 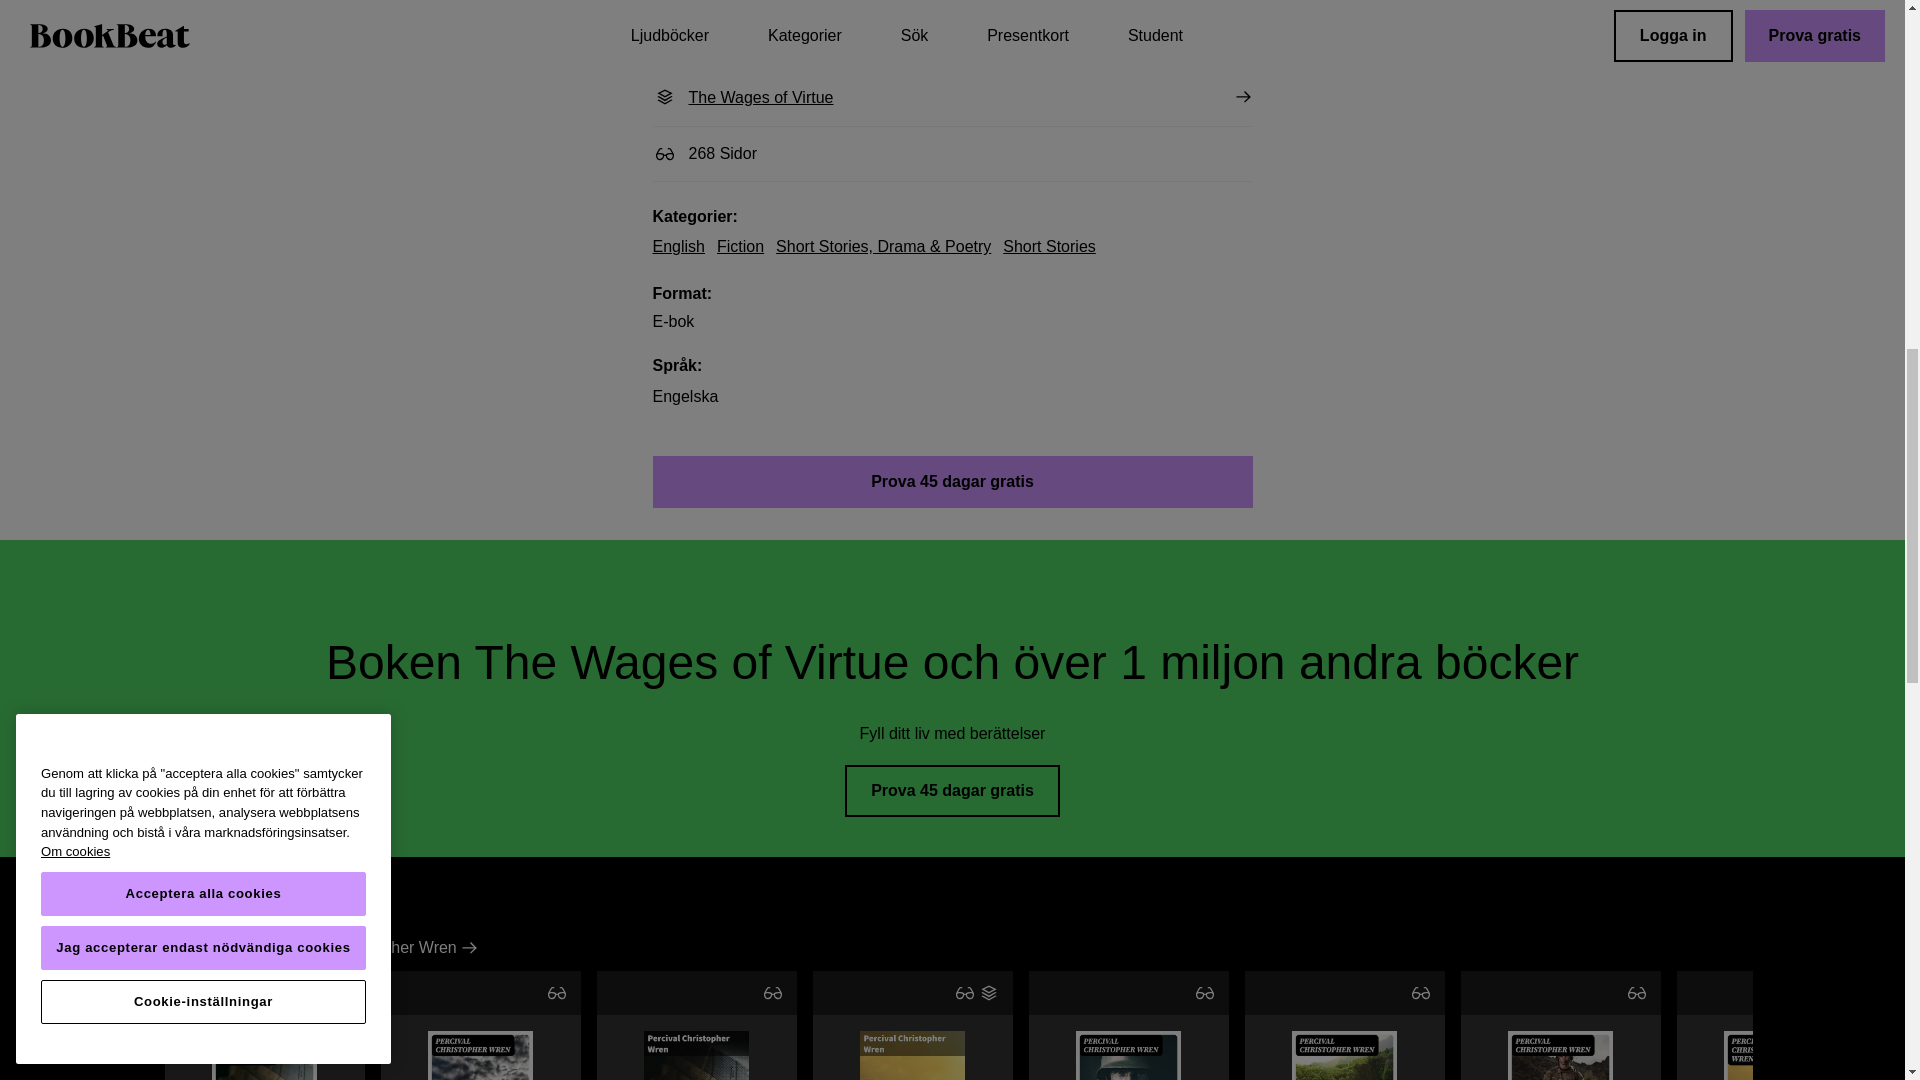 What do you see at coordinates (952, 98) in the screenshot?
I see `The Wages of Virtue` at bounding box center [952, 98].